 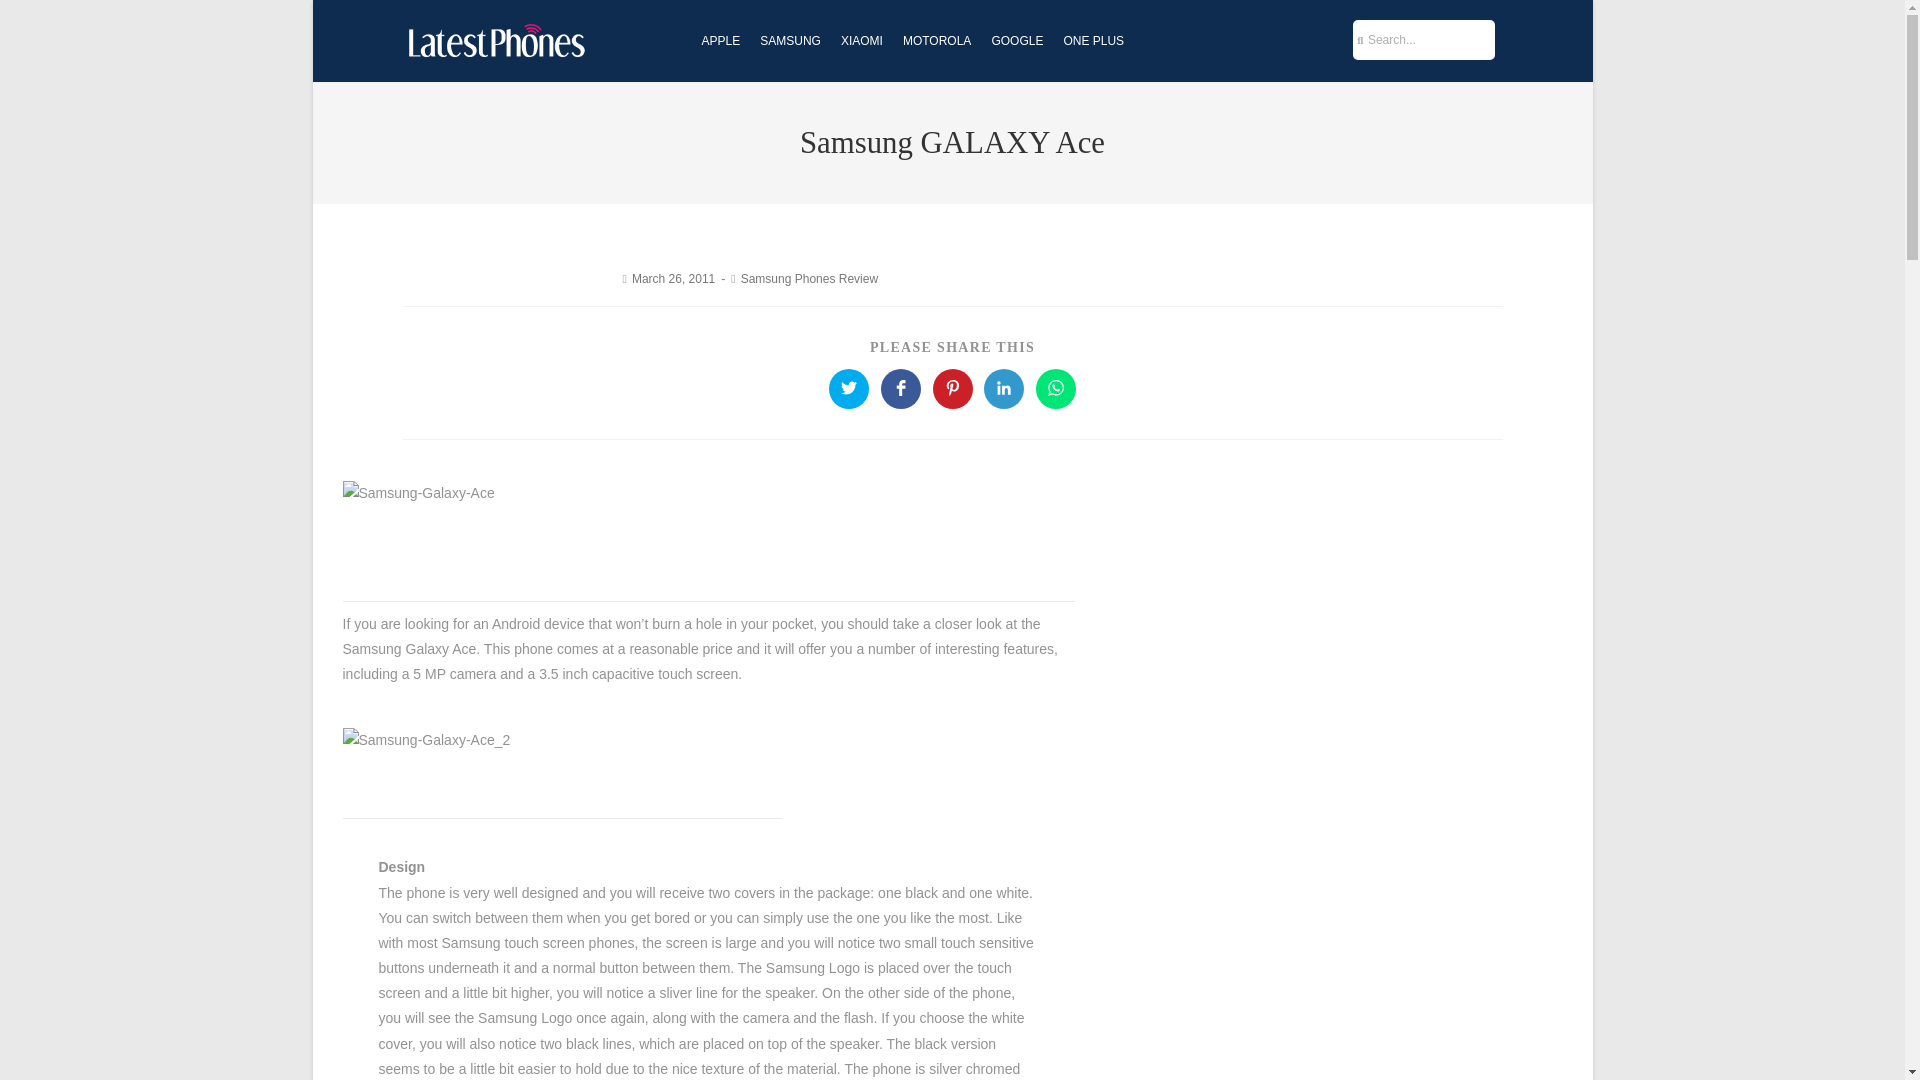 I want to click on Search, so click(x=1429, y=40).